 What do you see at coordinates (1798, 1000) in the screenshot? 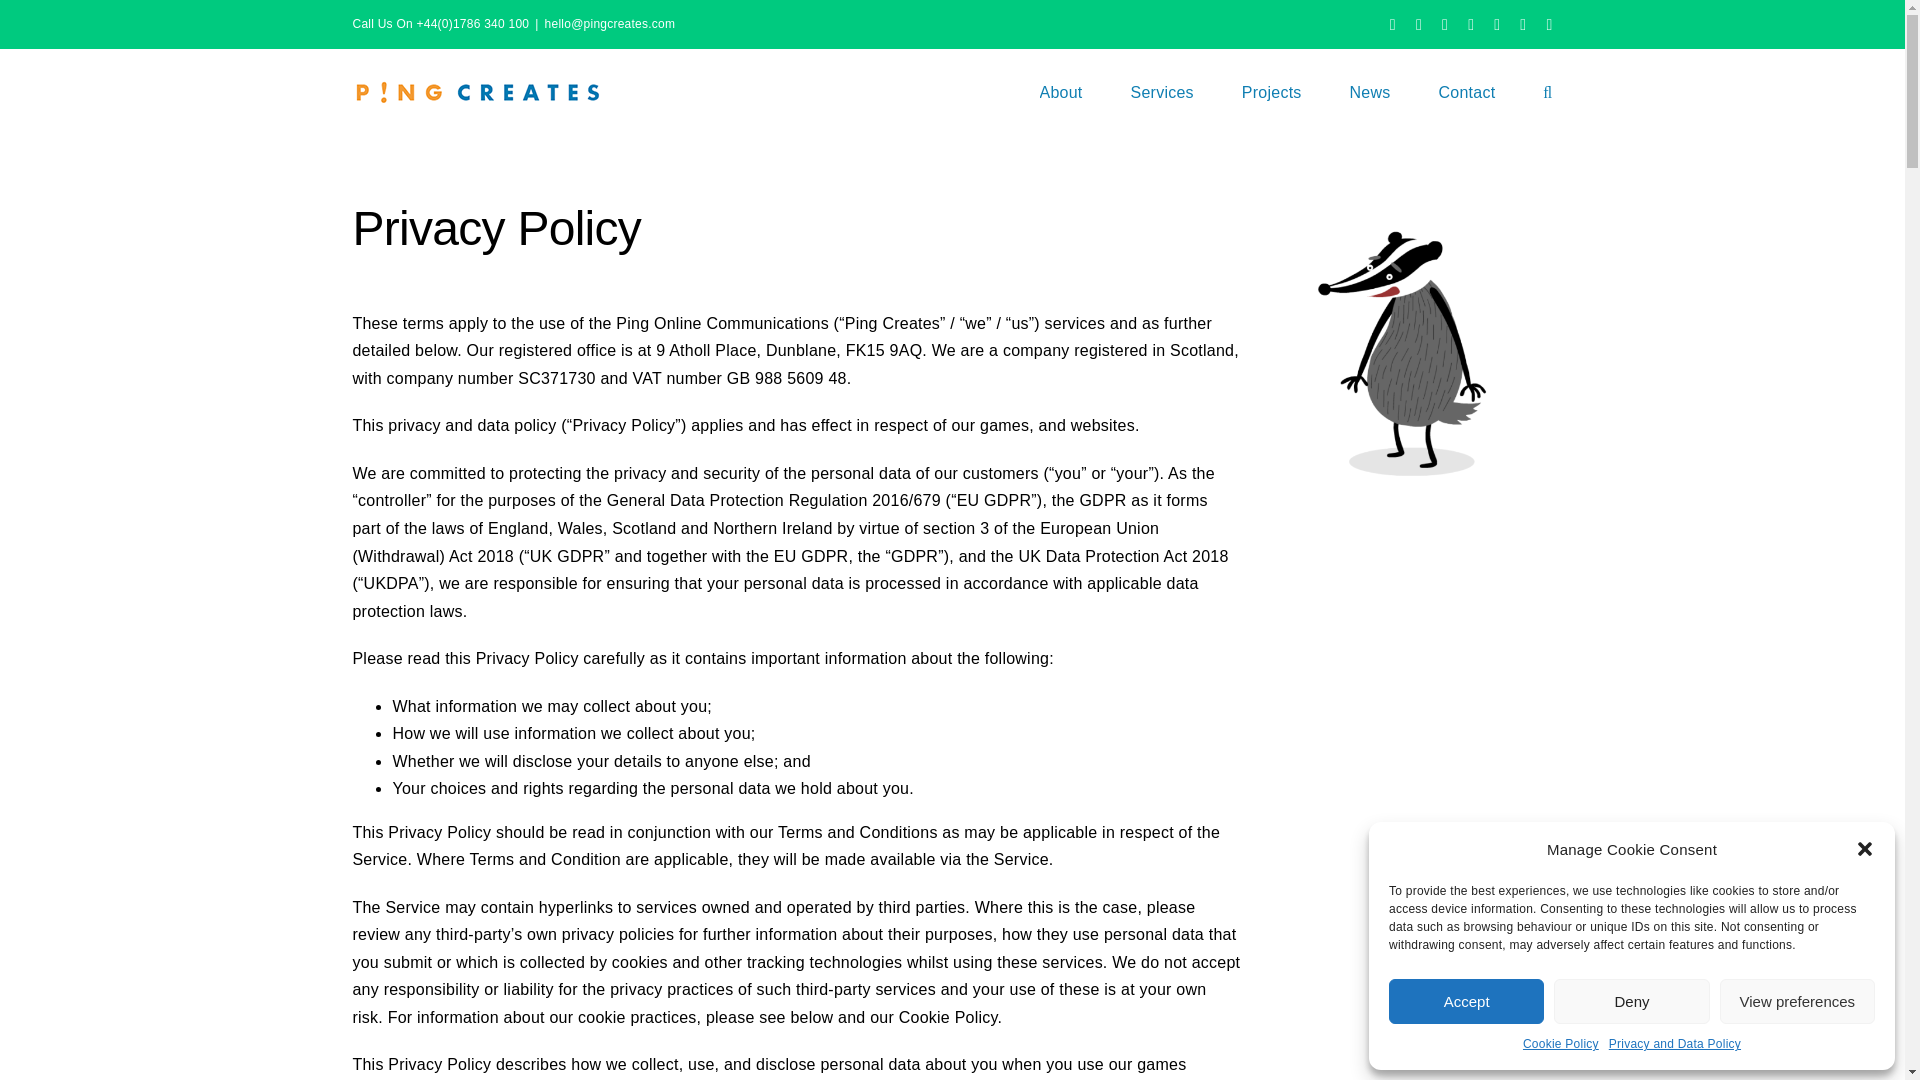
I see `View preferences` at bounding box center [1798, 1000].